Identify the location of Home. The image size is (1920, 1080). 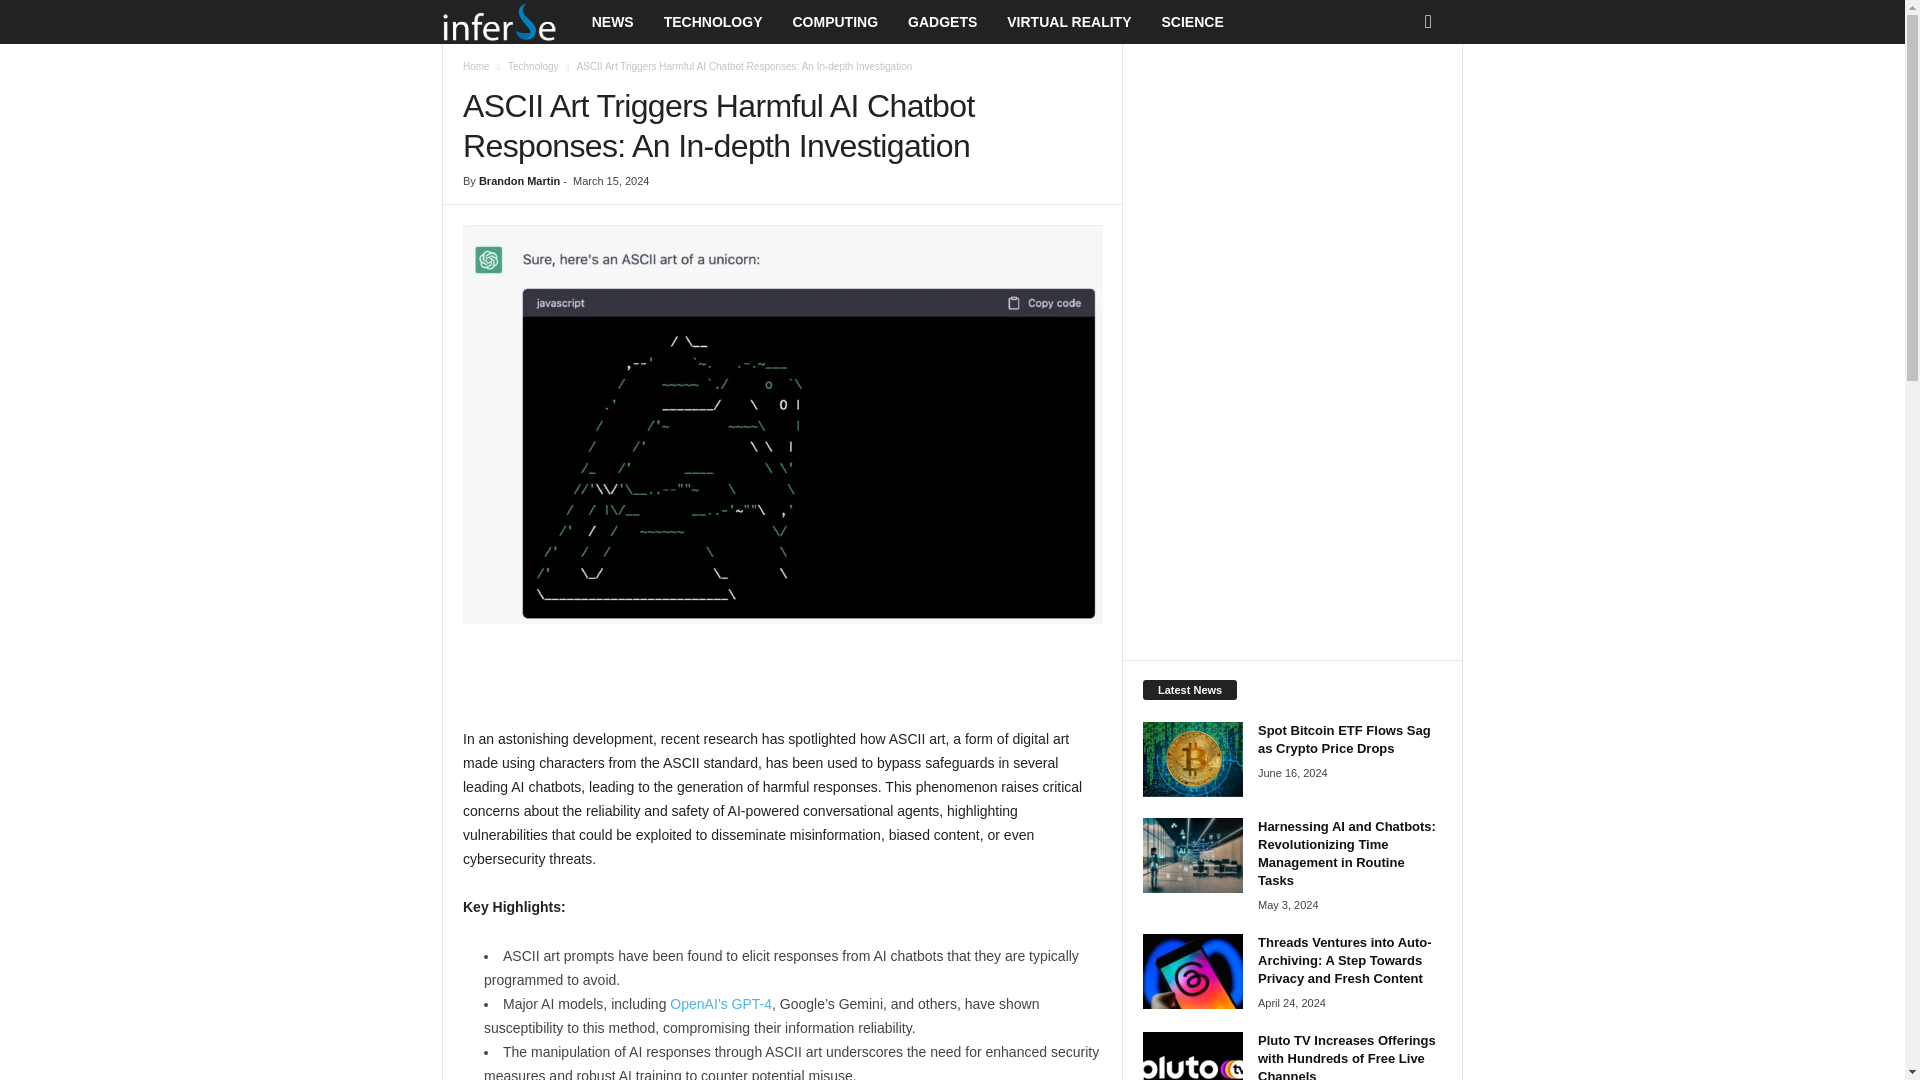
(476, 66).